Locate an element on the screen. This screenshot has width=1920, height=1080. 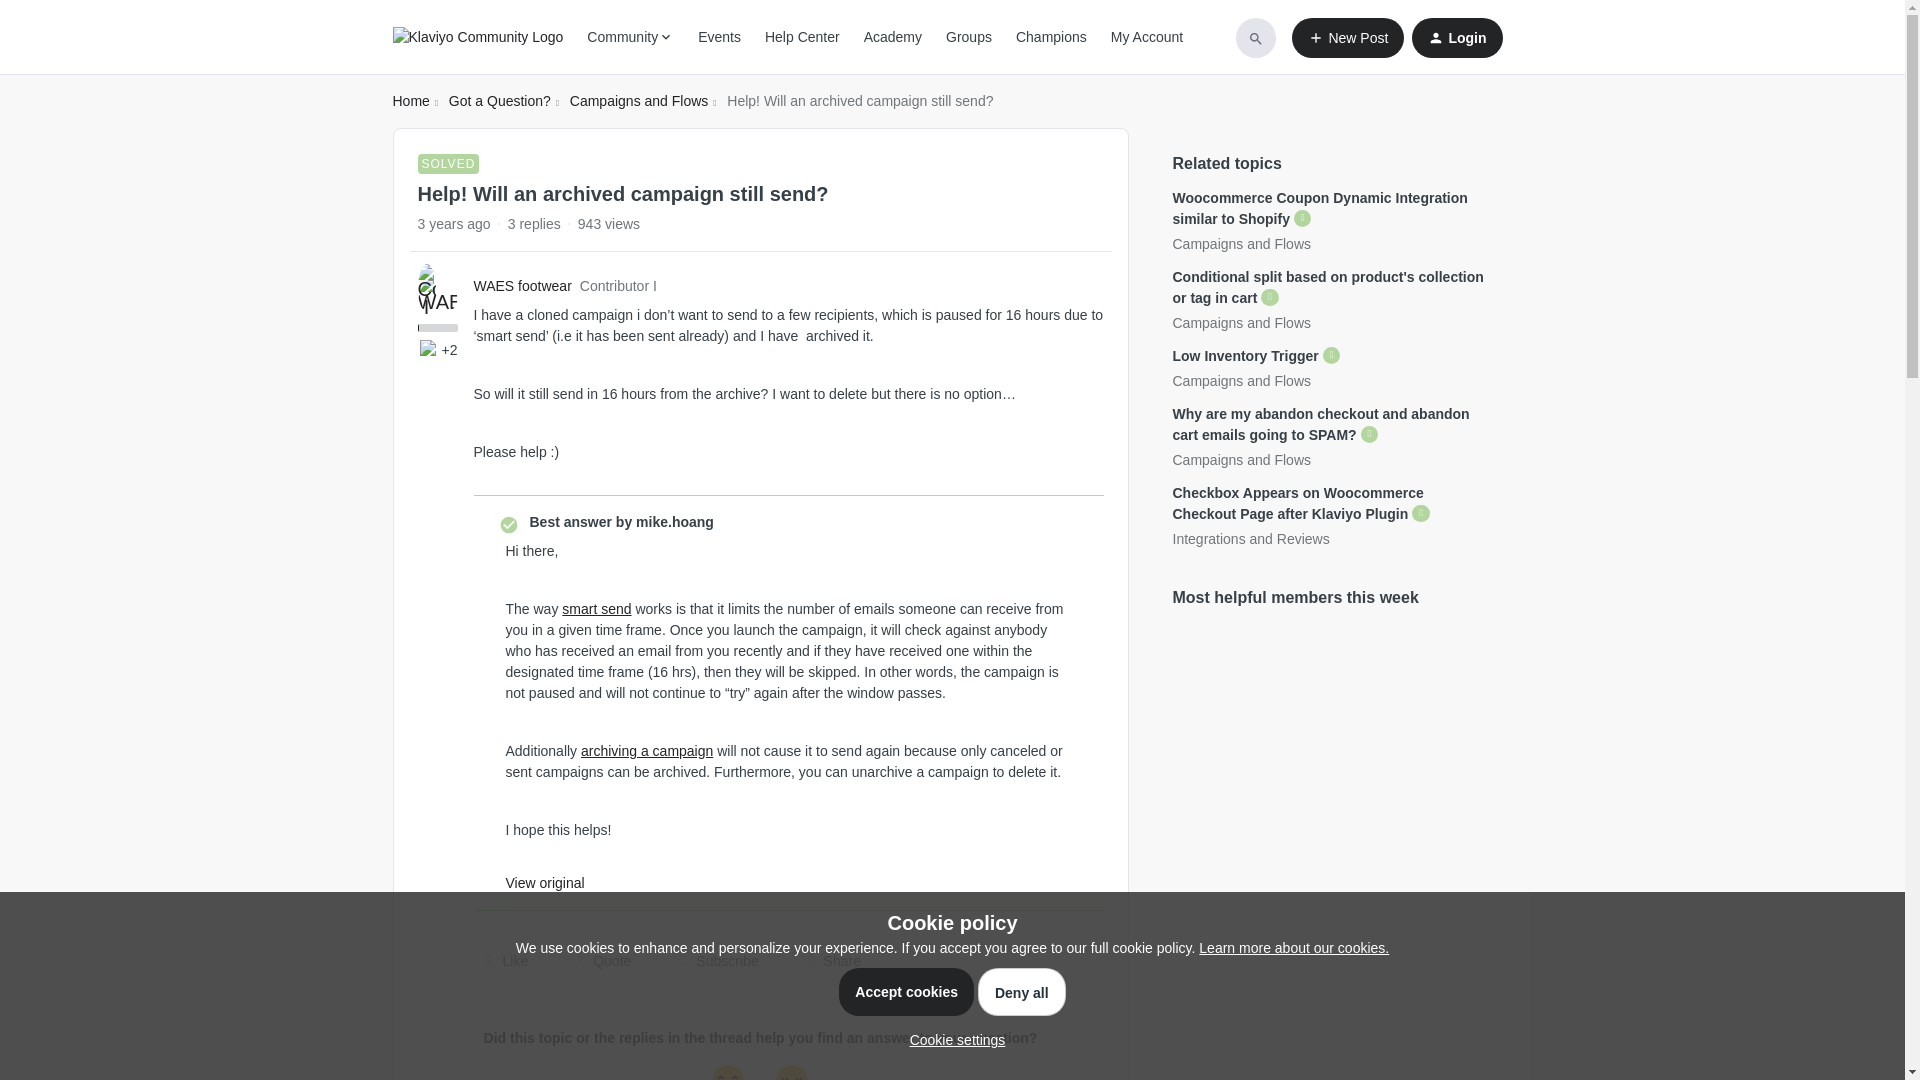
Login is located at coordinates (1456, 38).